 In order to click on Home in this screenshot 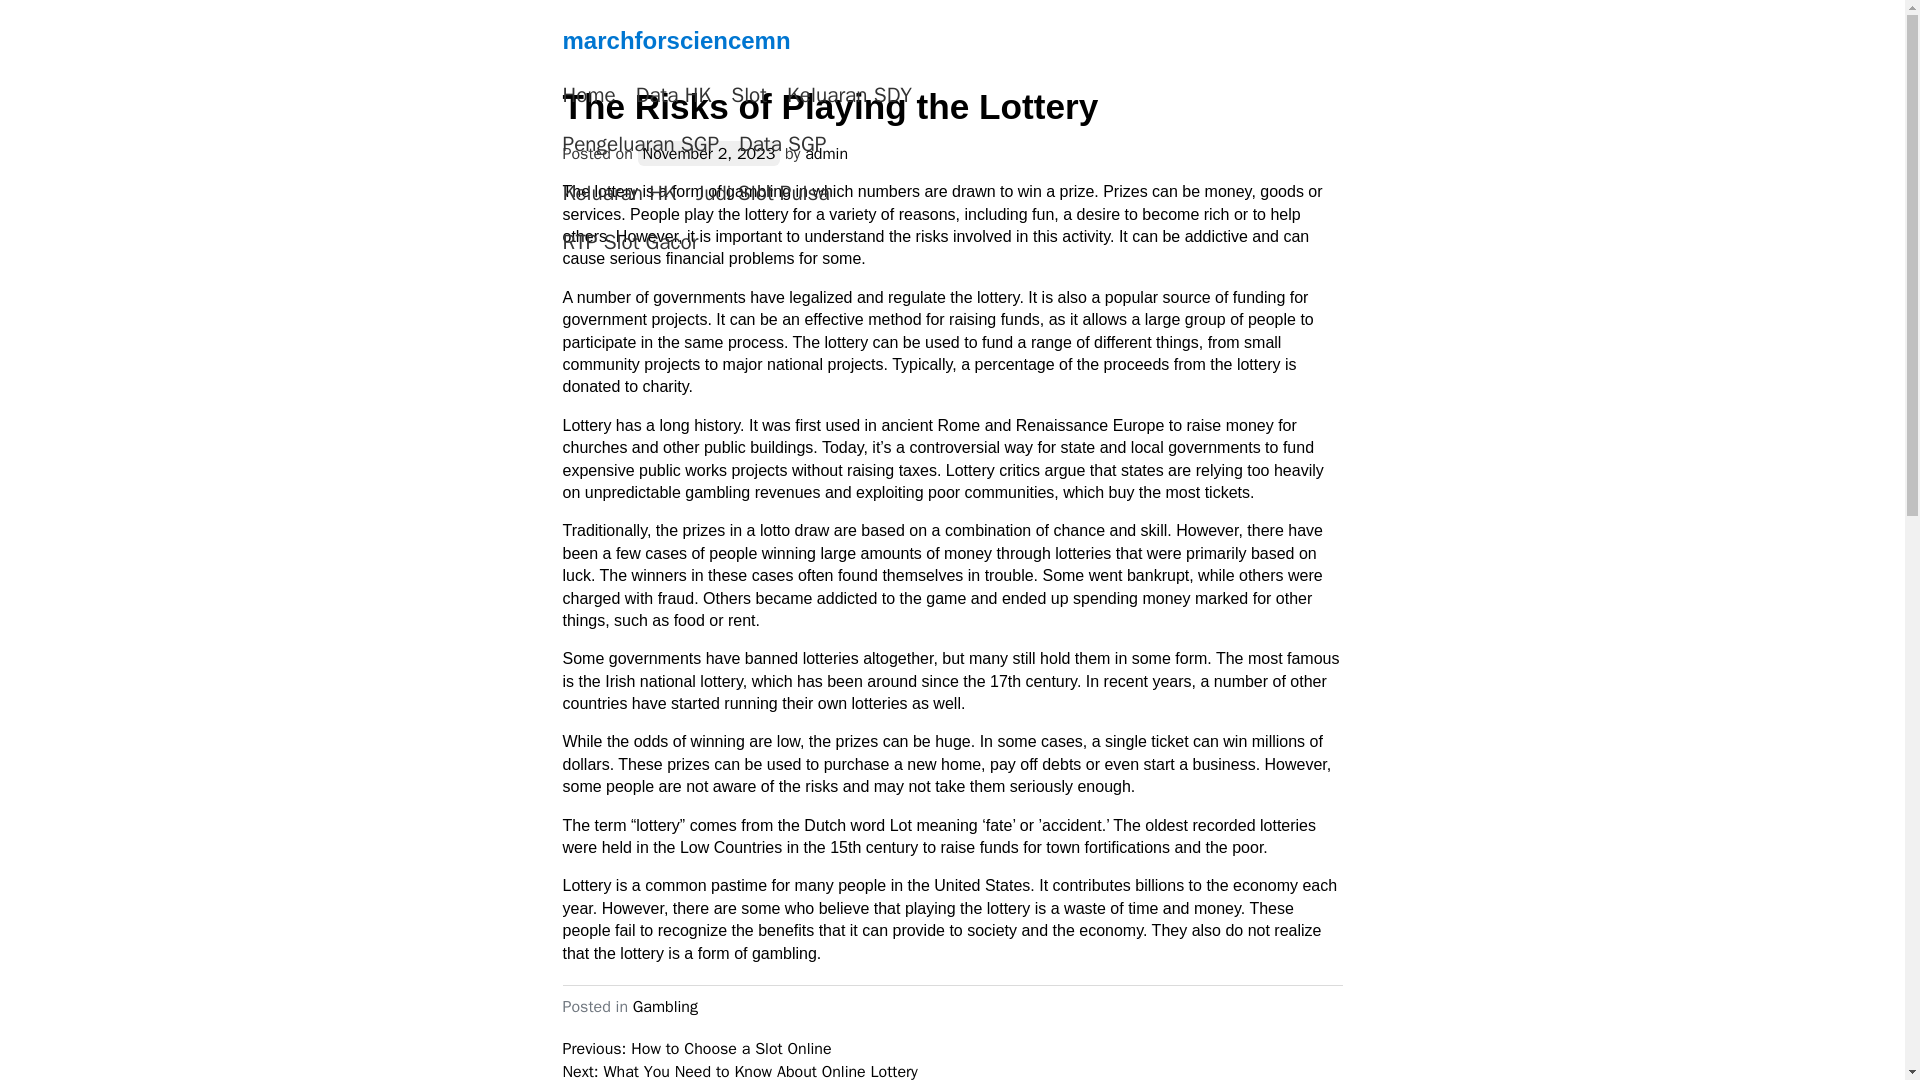, I will do `click(588, 96)`.